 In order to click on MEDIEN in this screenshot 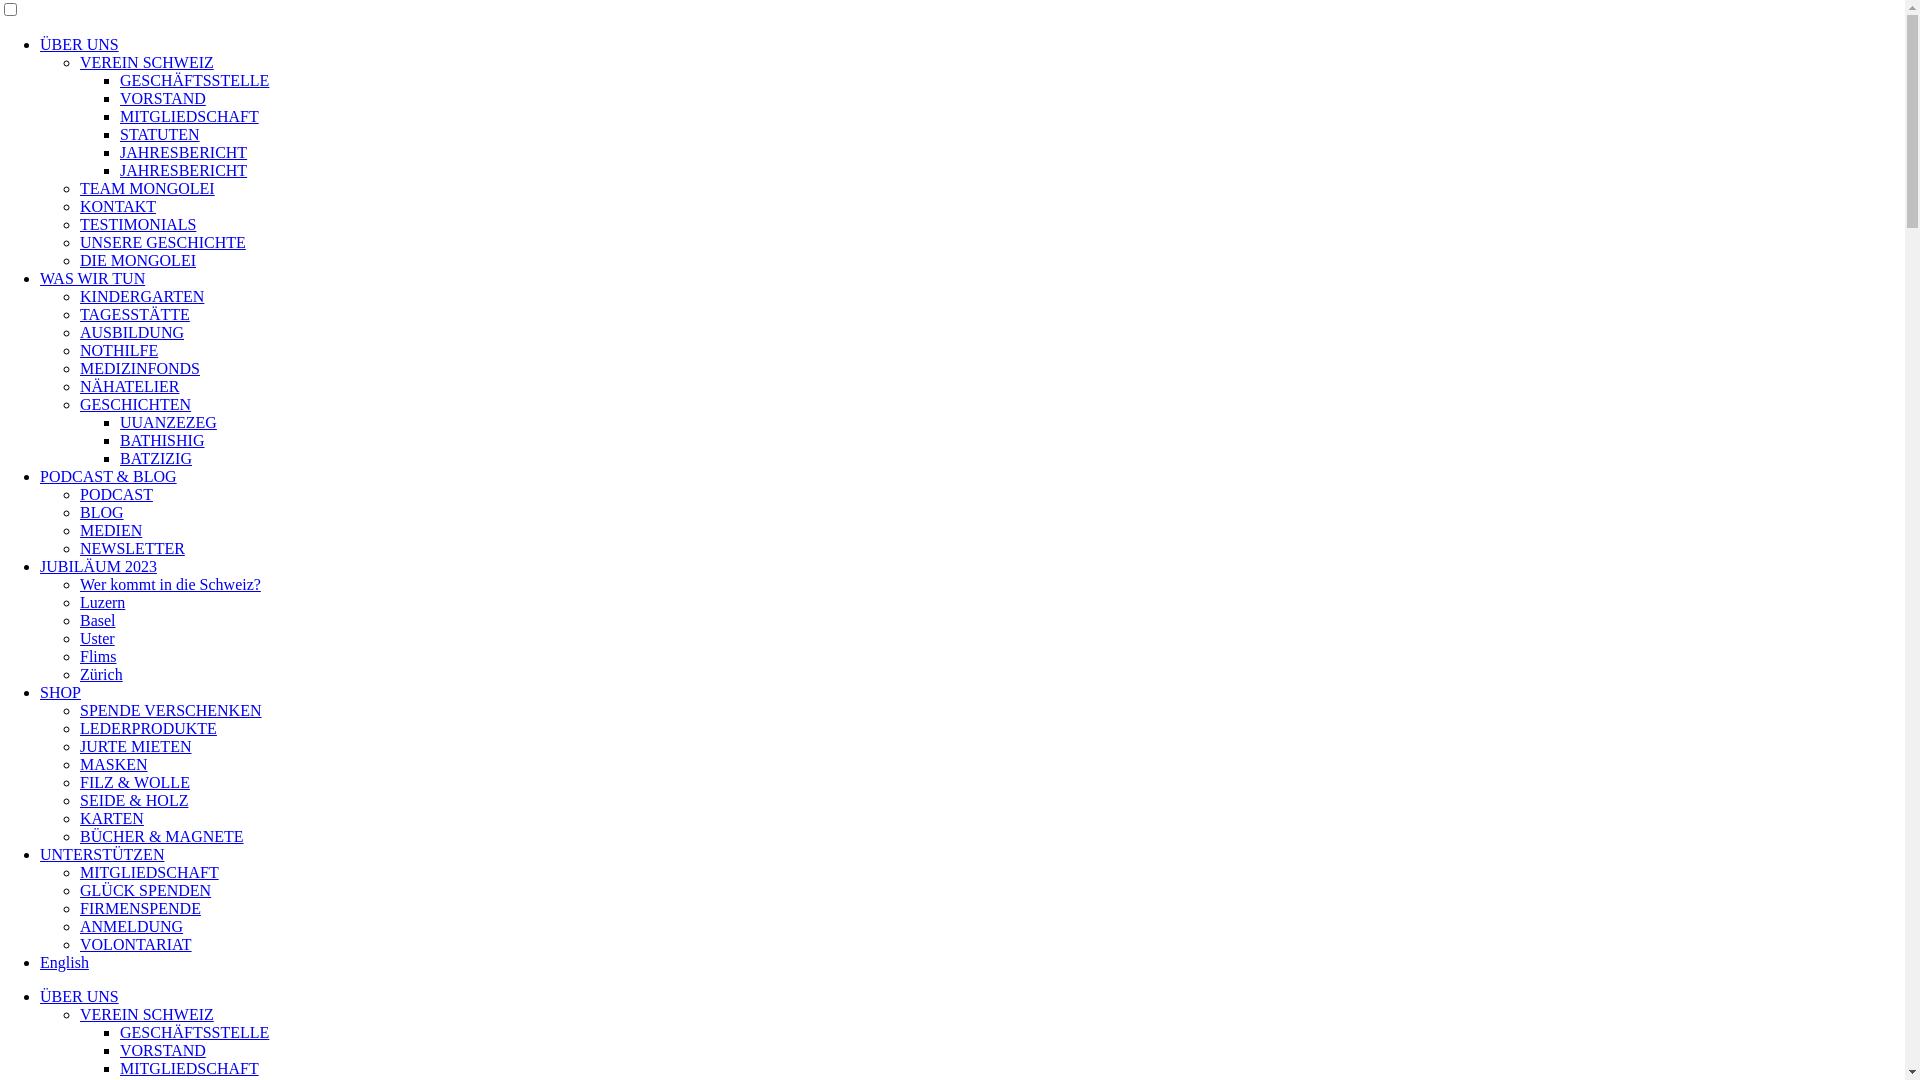, I will do `click(111, 530)`.